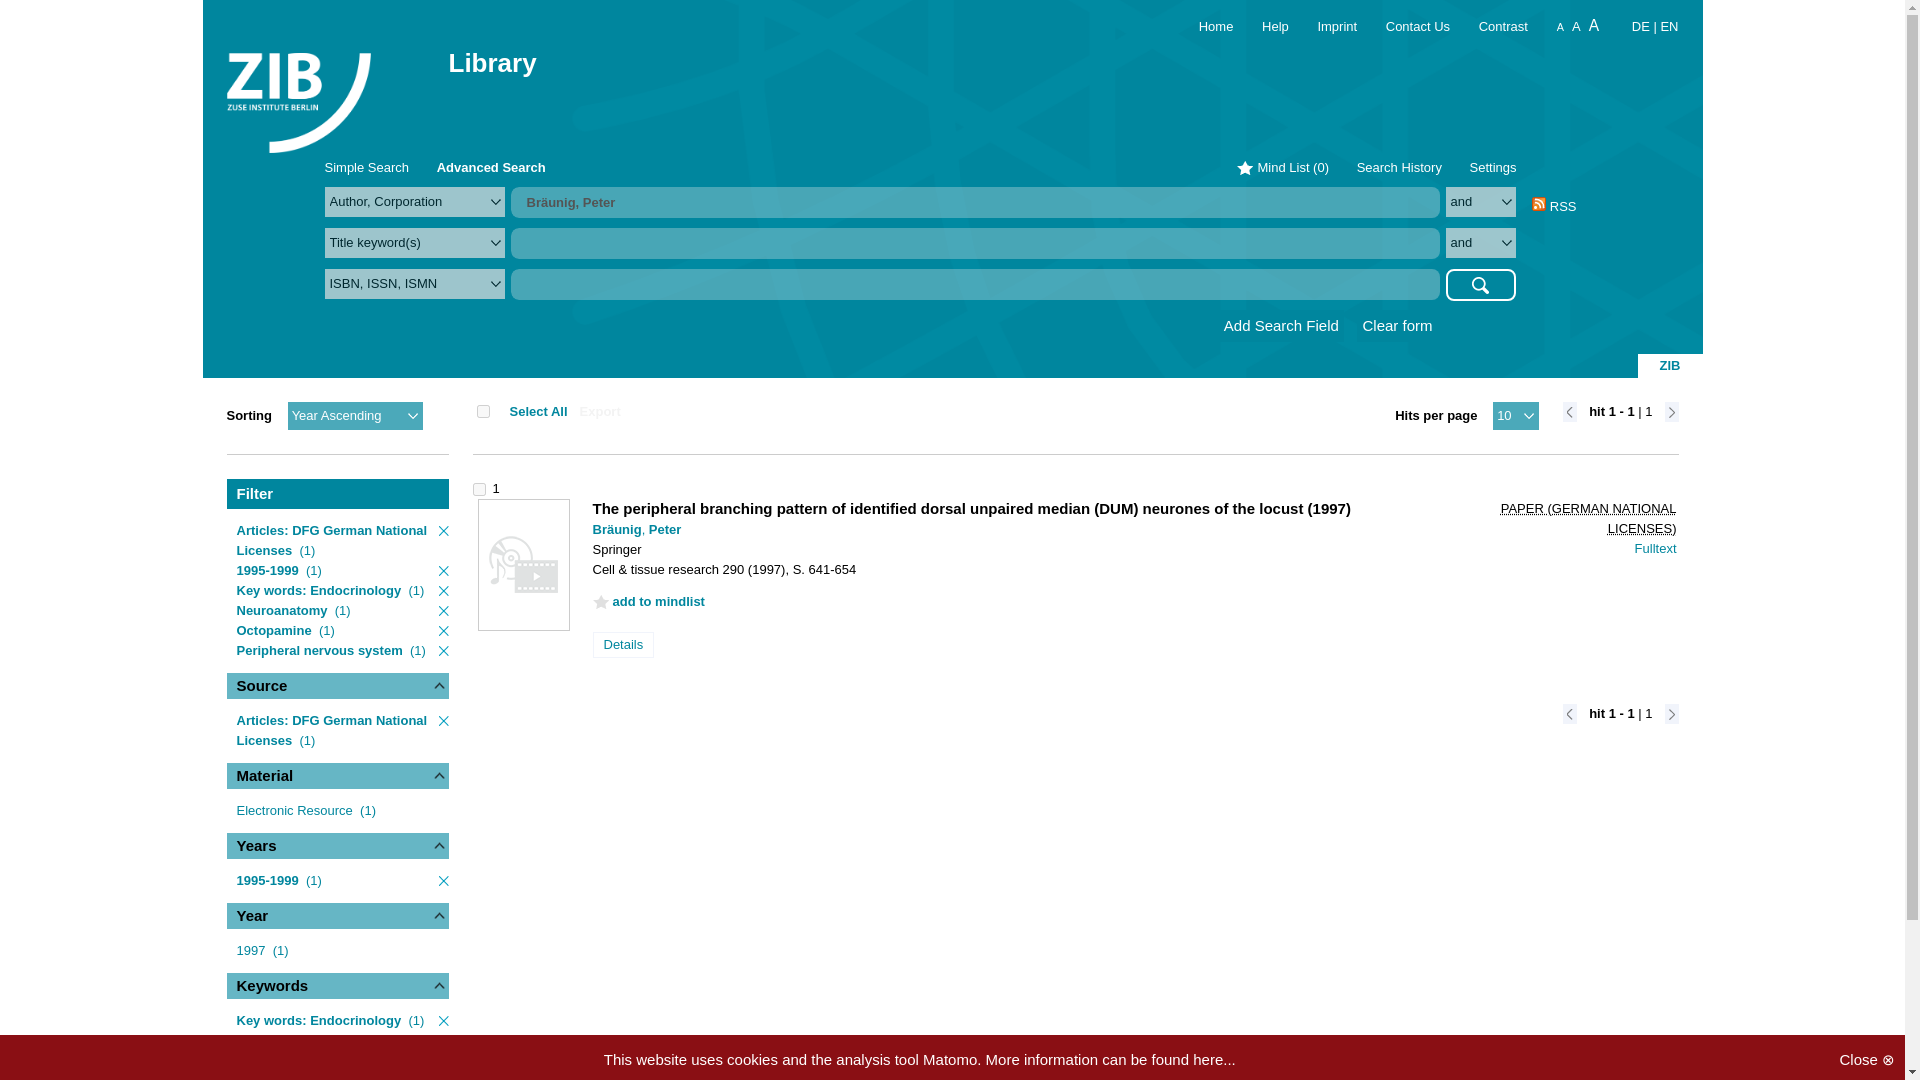  Describe the element at coordinates (1262, 26) in the screenshot. I see `Help` at that location.